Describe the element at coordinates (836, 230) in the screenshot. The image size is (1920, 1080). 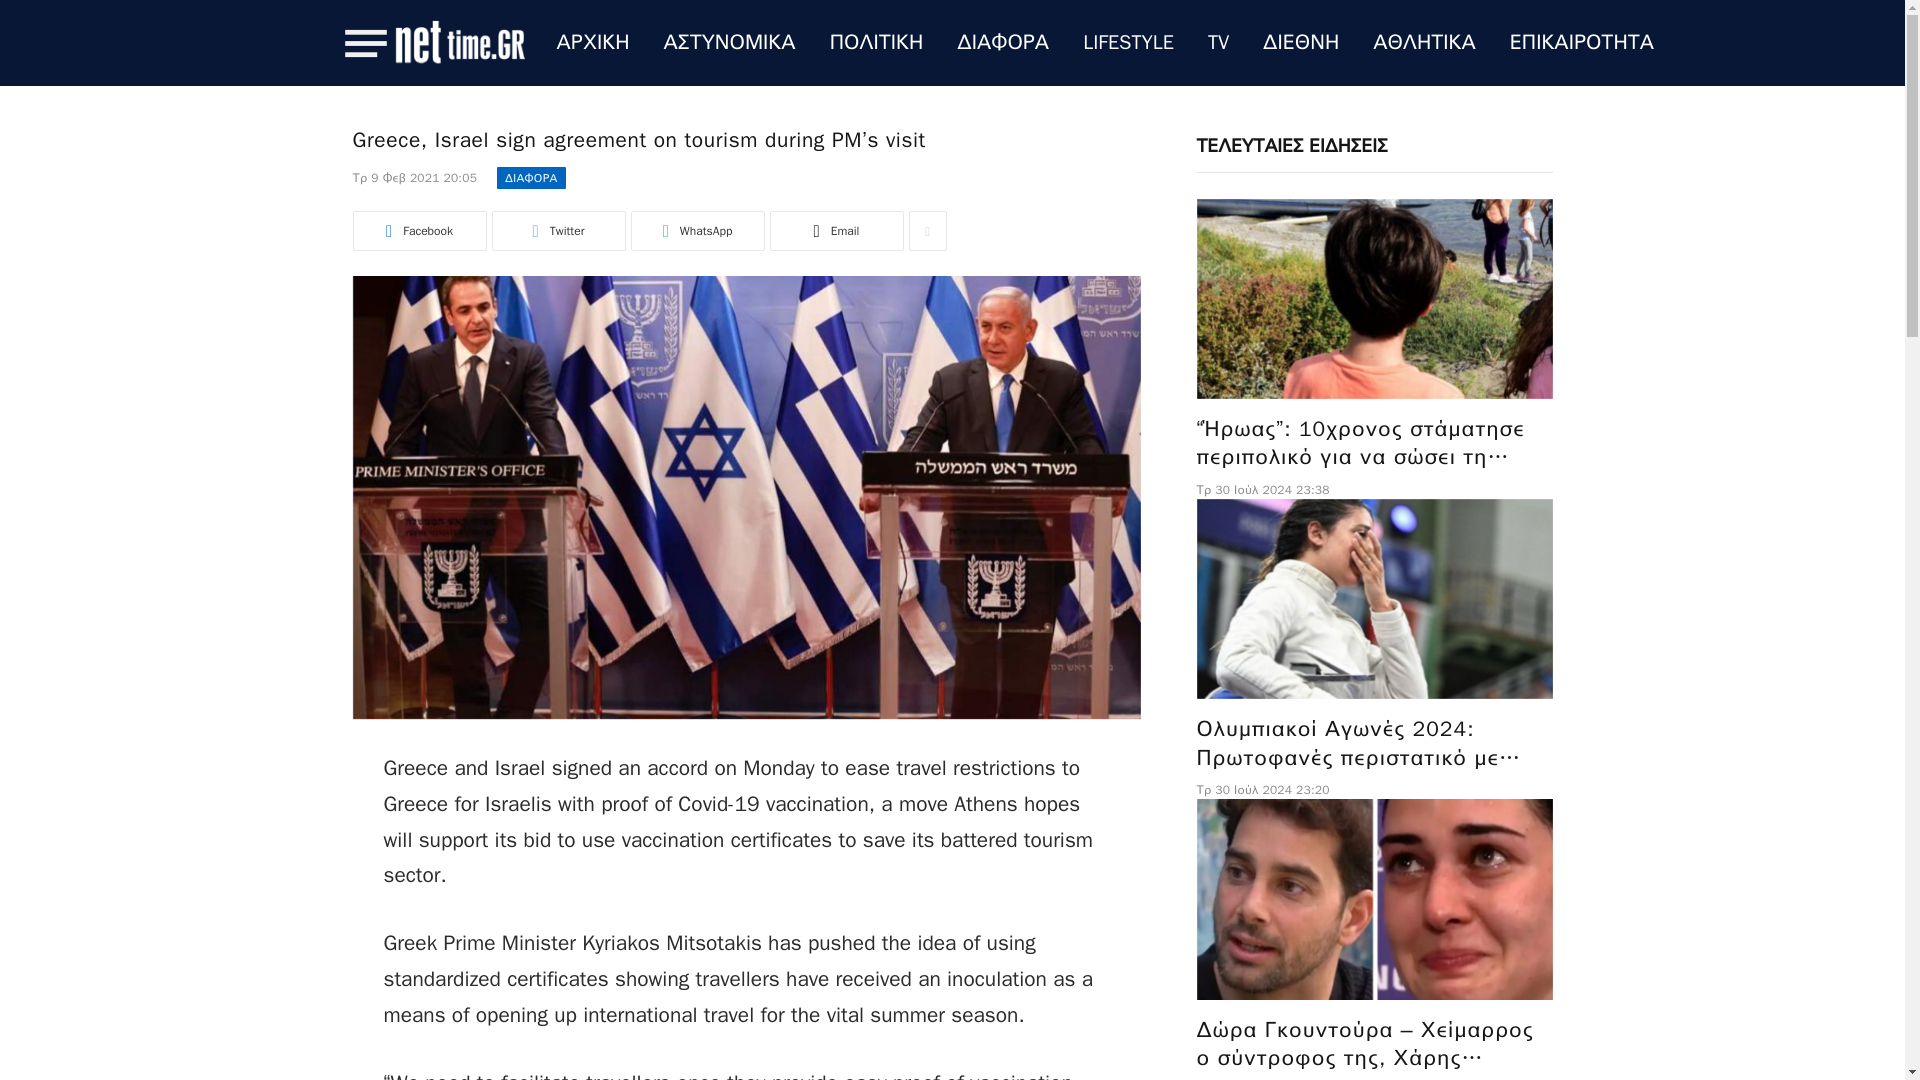
I see `Share via Email` at that location.